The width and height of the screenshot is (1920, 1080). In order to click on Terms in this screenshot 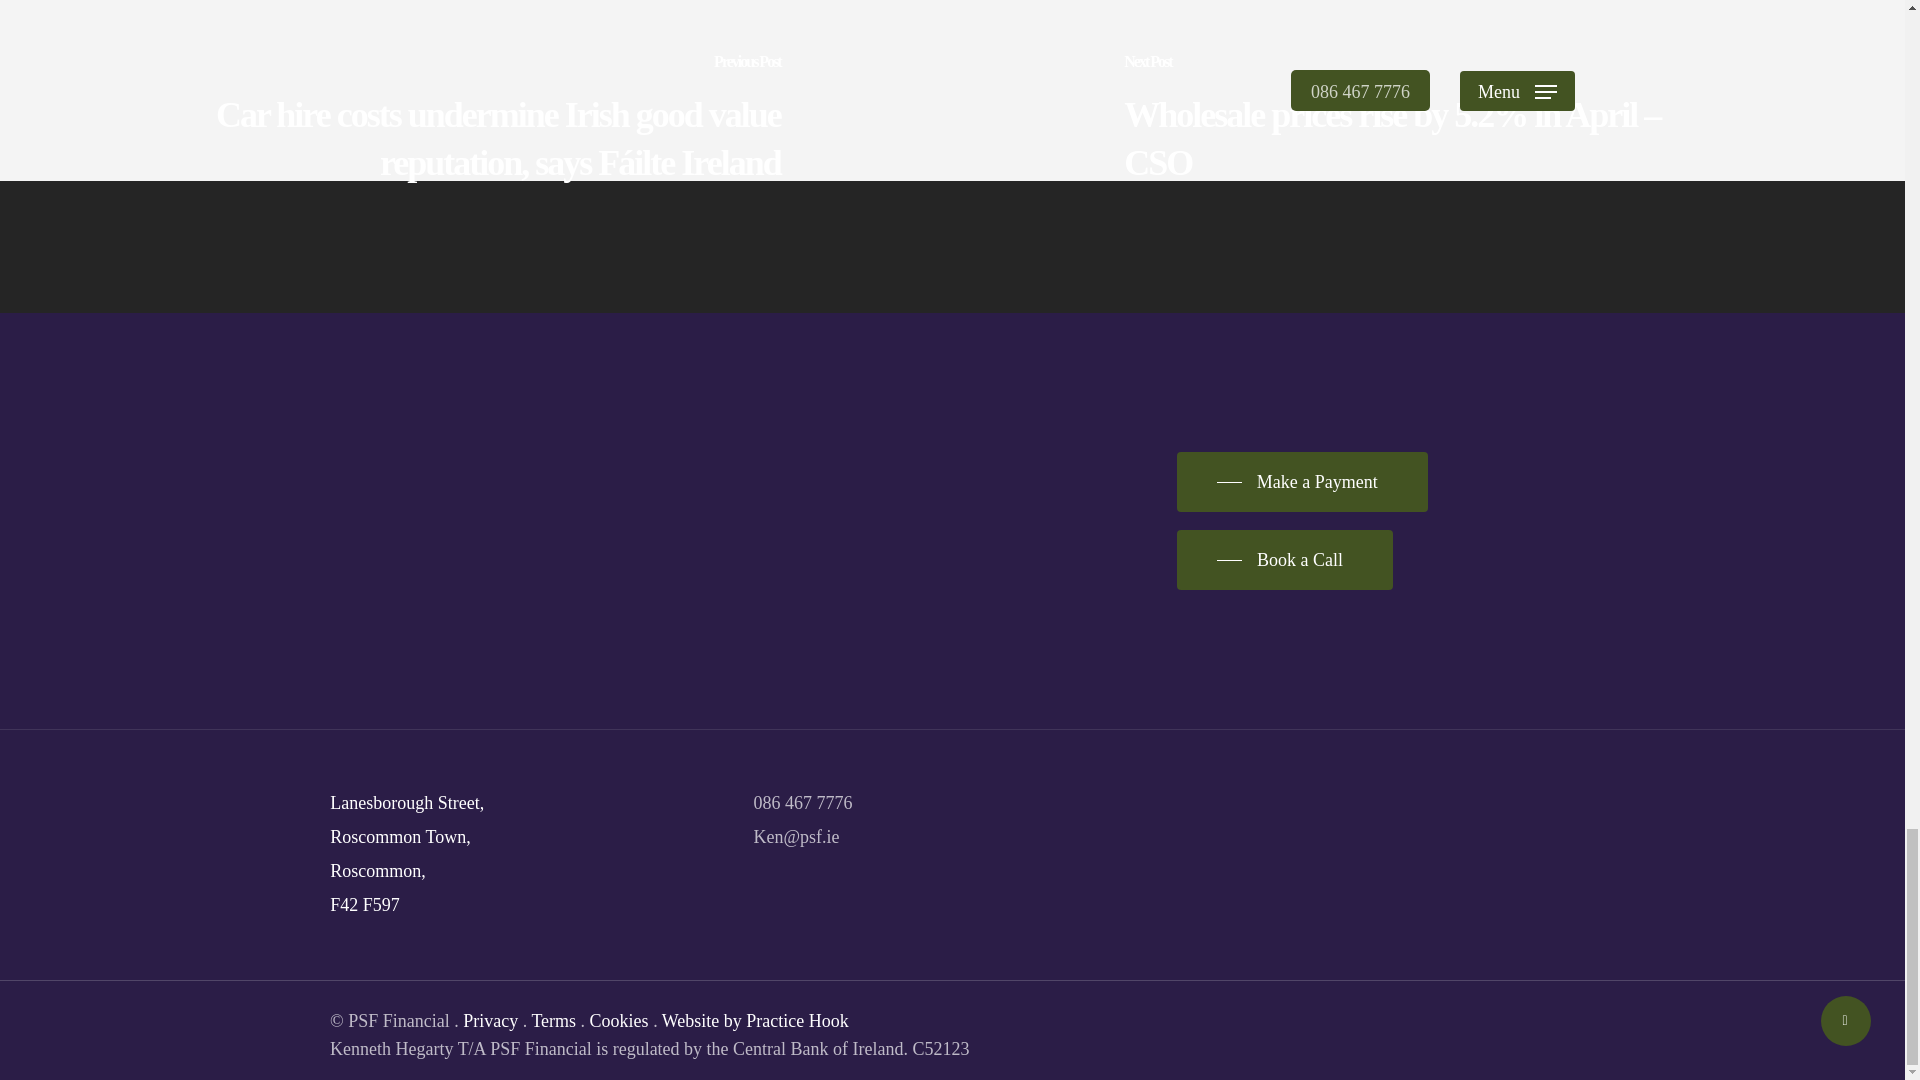, I will do `click(554, 1020)`.